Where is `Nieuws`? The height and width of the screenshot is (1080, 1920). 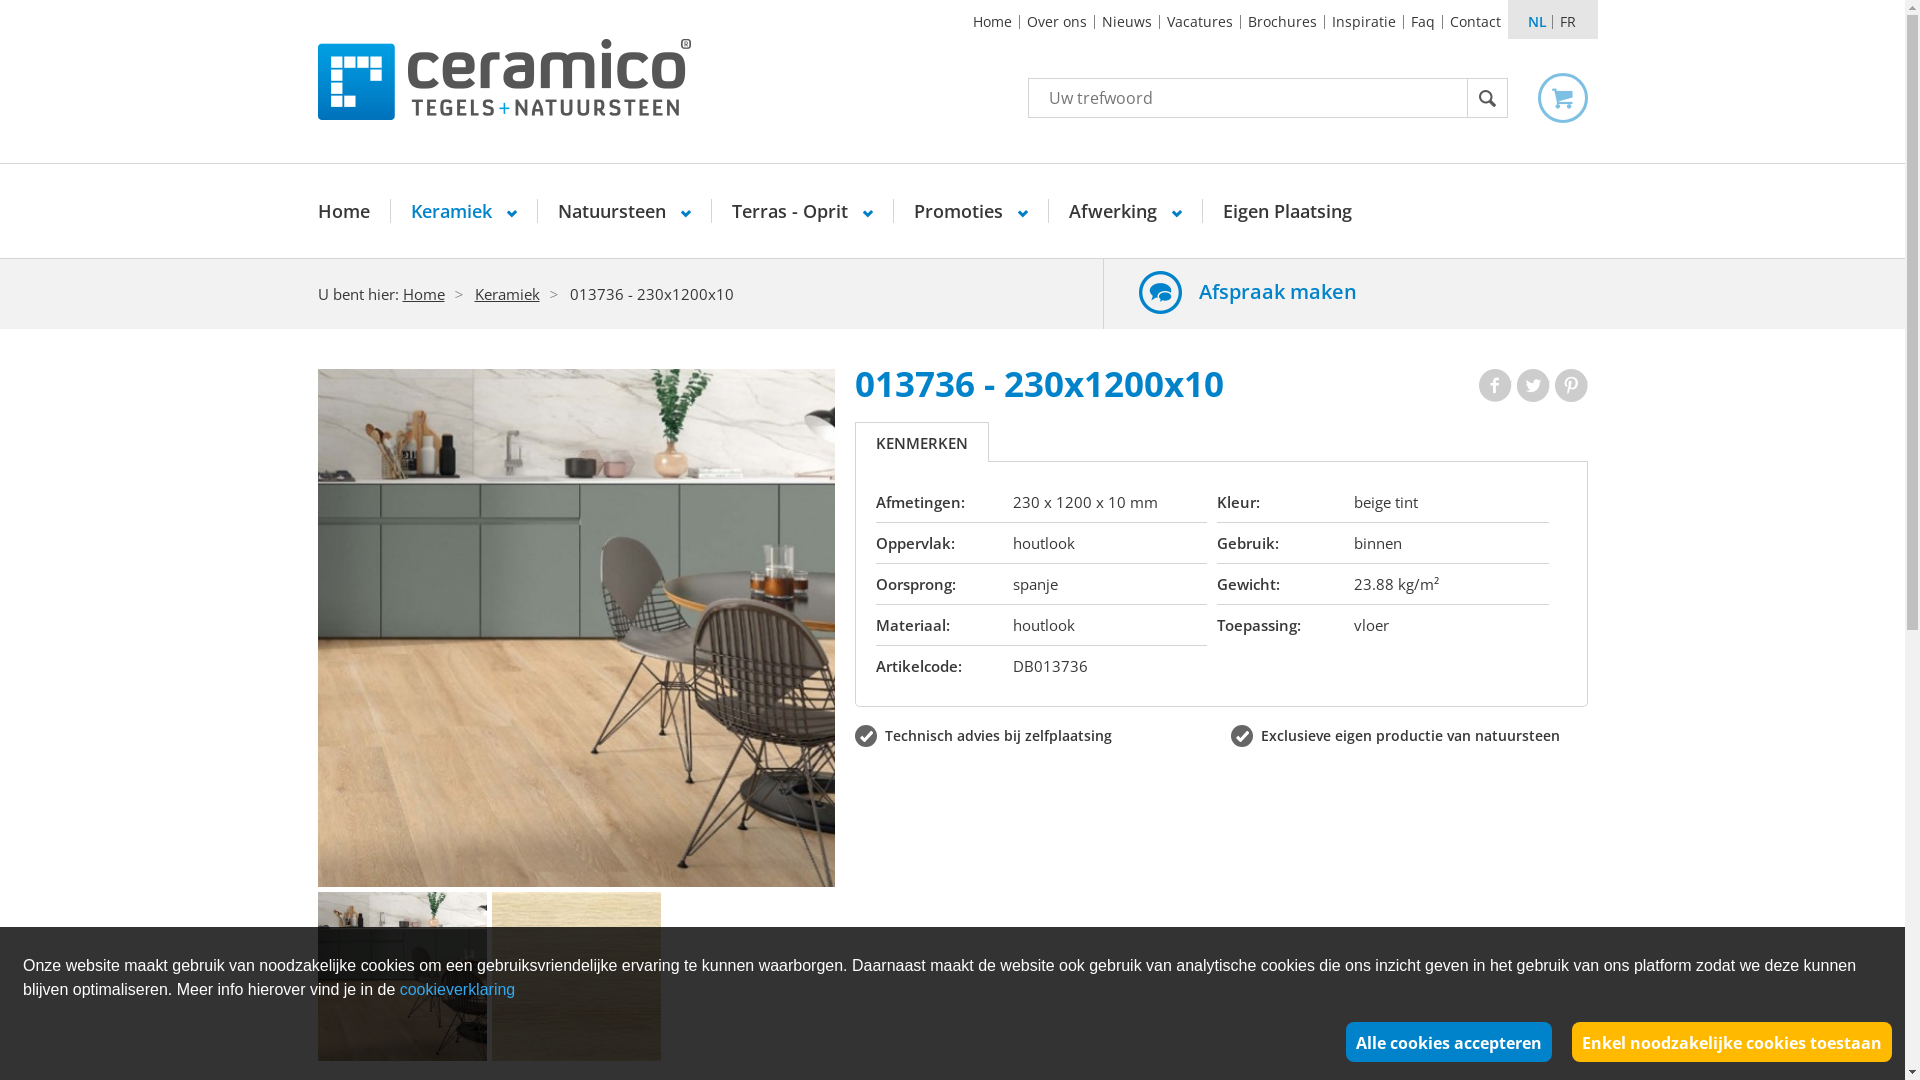 Nieuws is located at coordinates (1126, 22).